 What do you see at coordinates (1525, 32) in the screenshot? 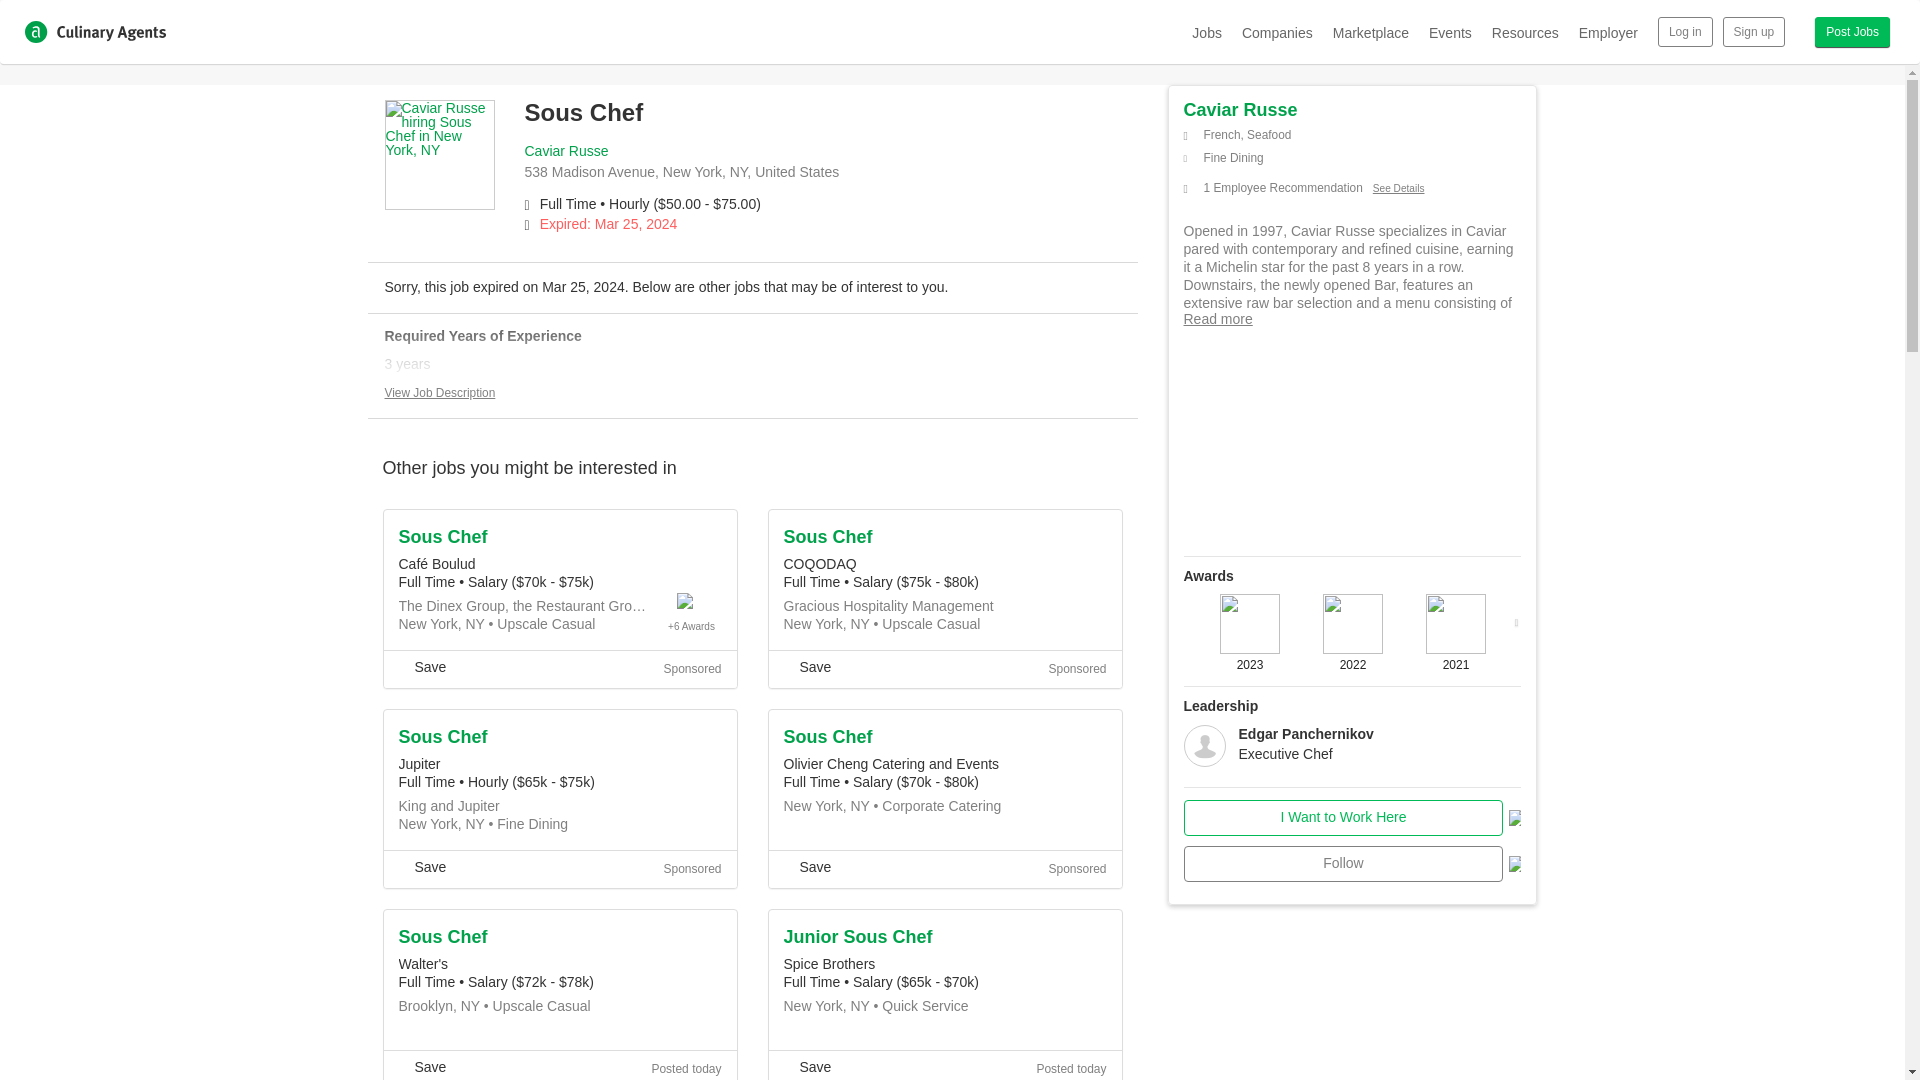
I see `Resources` at bounding box center [1525, 32].